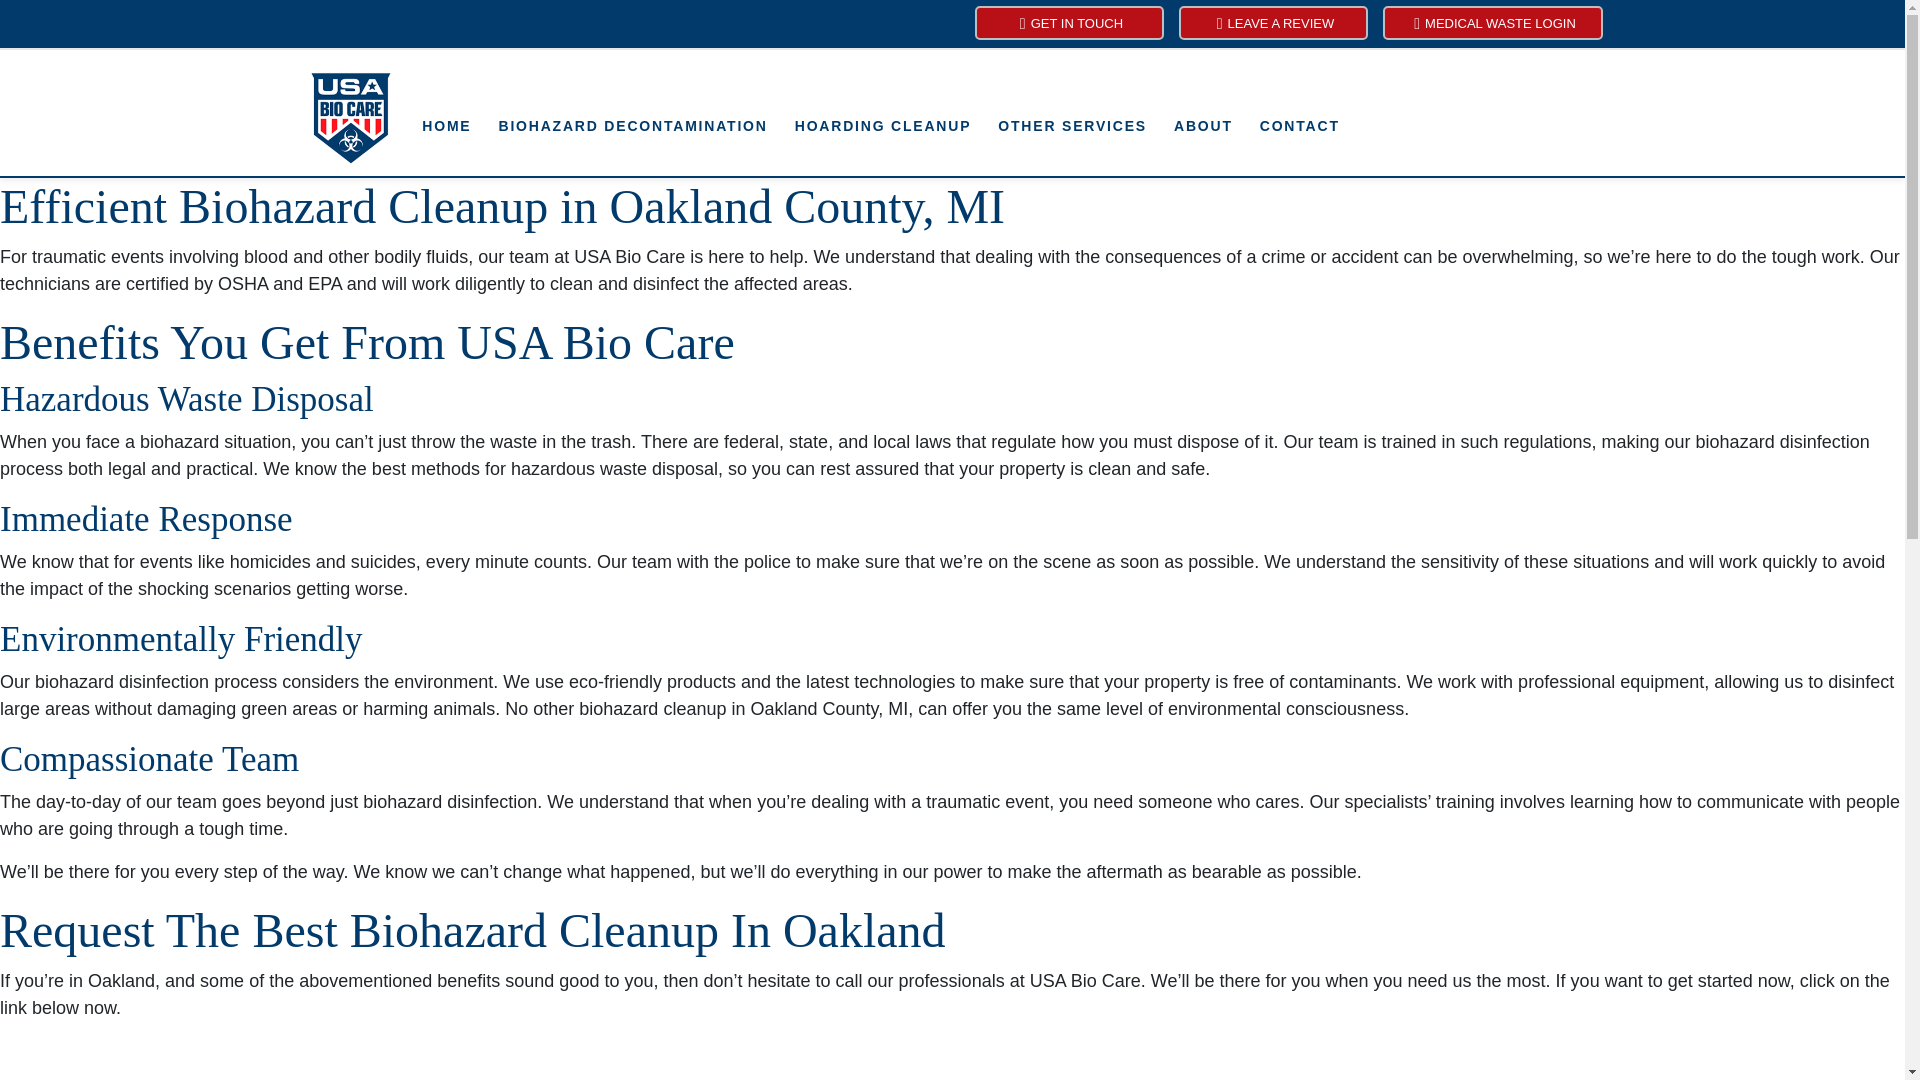 This screenshot has height=1080, width=1920. I want to click on OTHER SERVICES, so click(1072, 126).